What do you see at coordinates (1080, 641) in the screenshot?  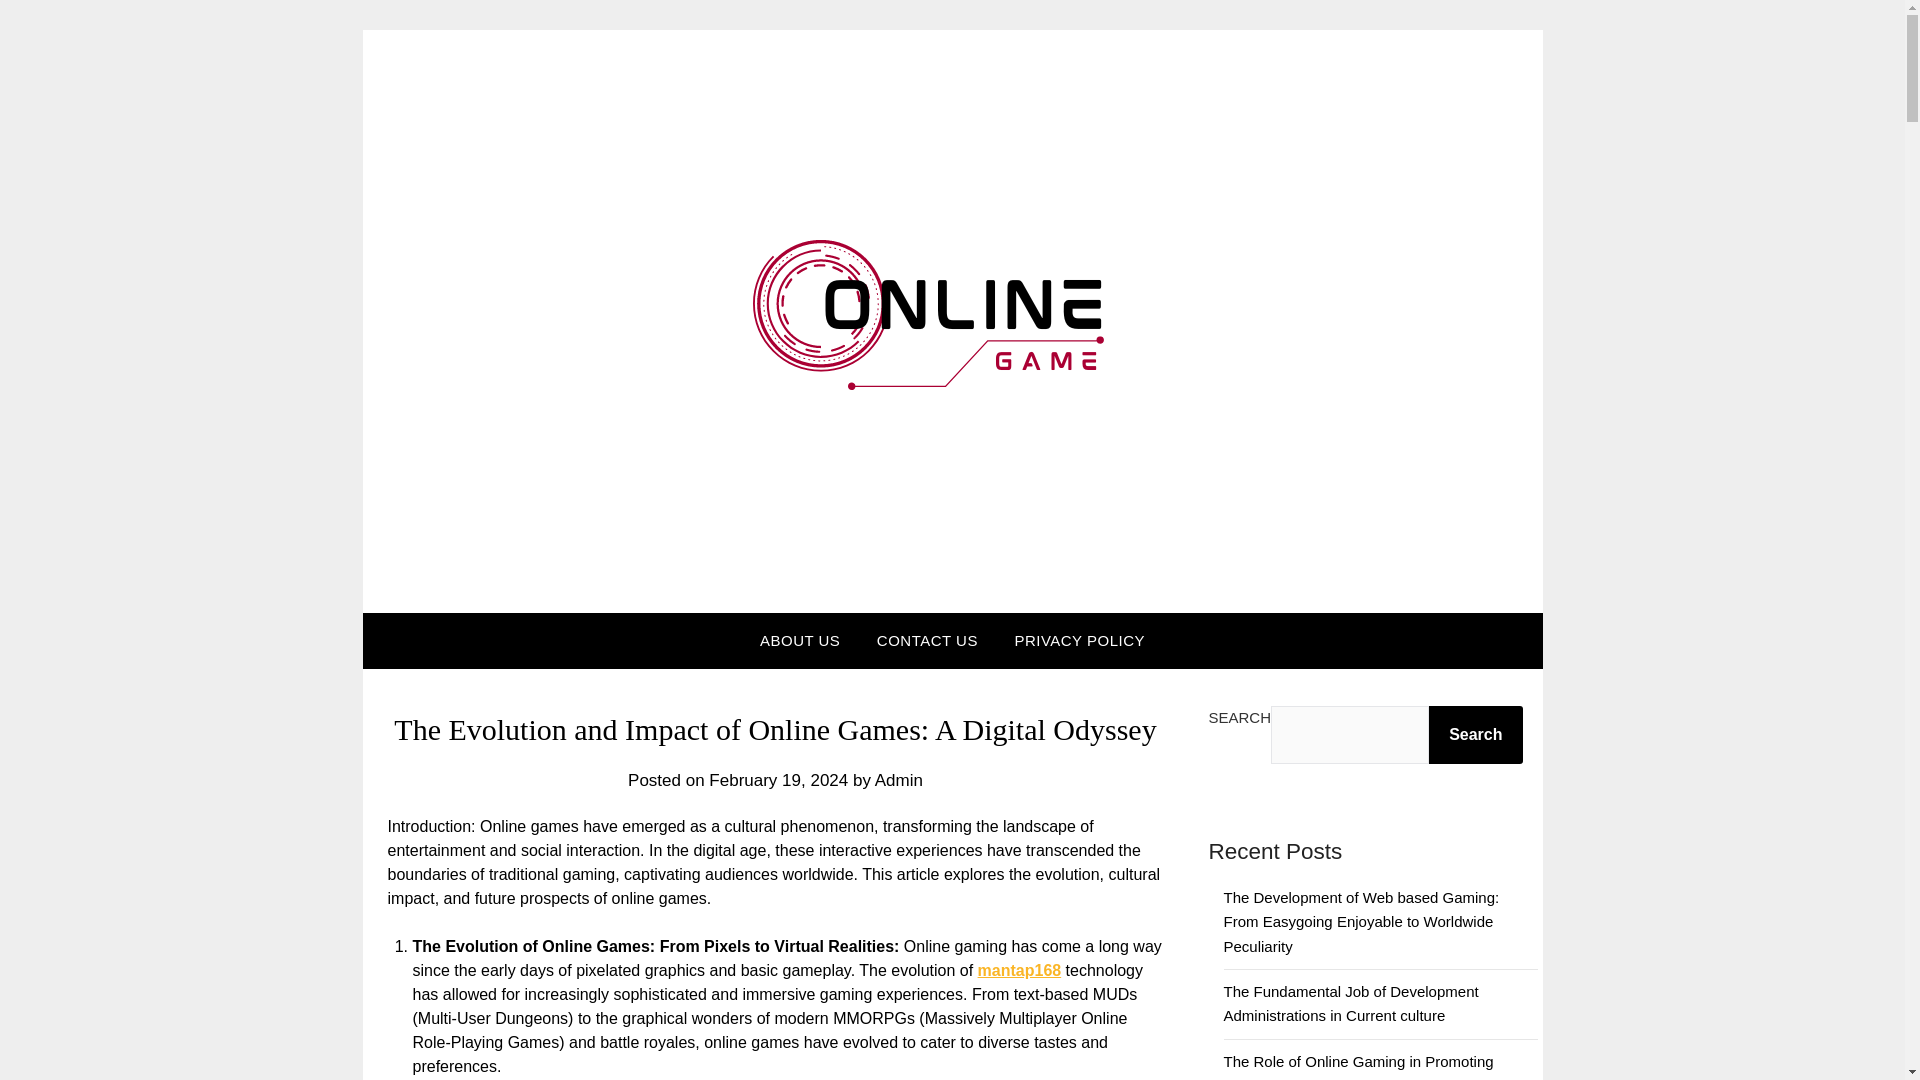 I see `PRIVACY POLICY` at bounding box center [1080, 641].